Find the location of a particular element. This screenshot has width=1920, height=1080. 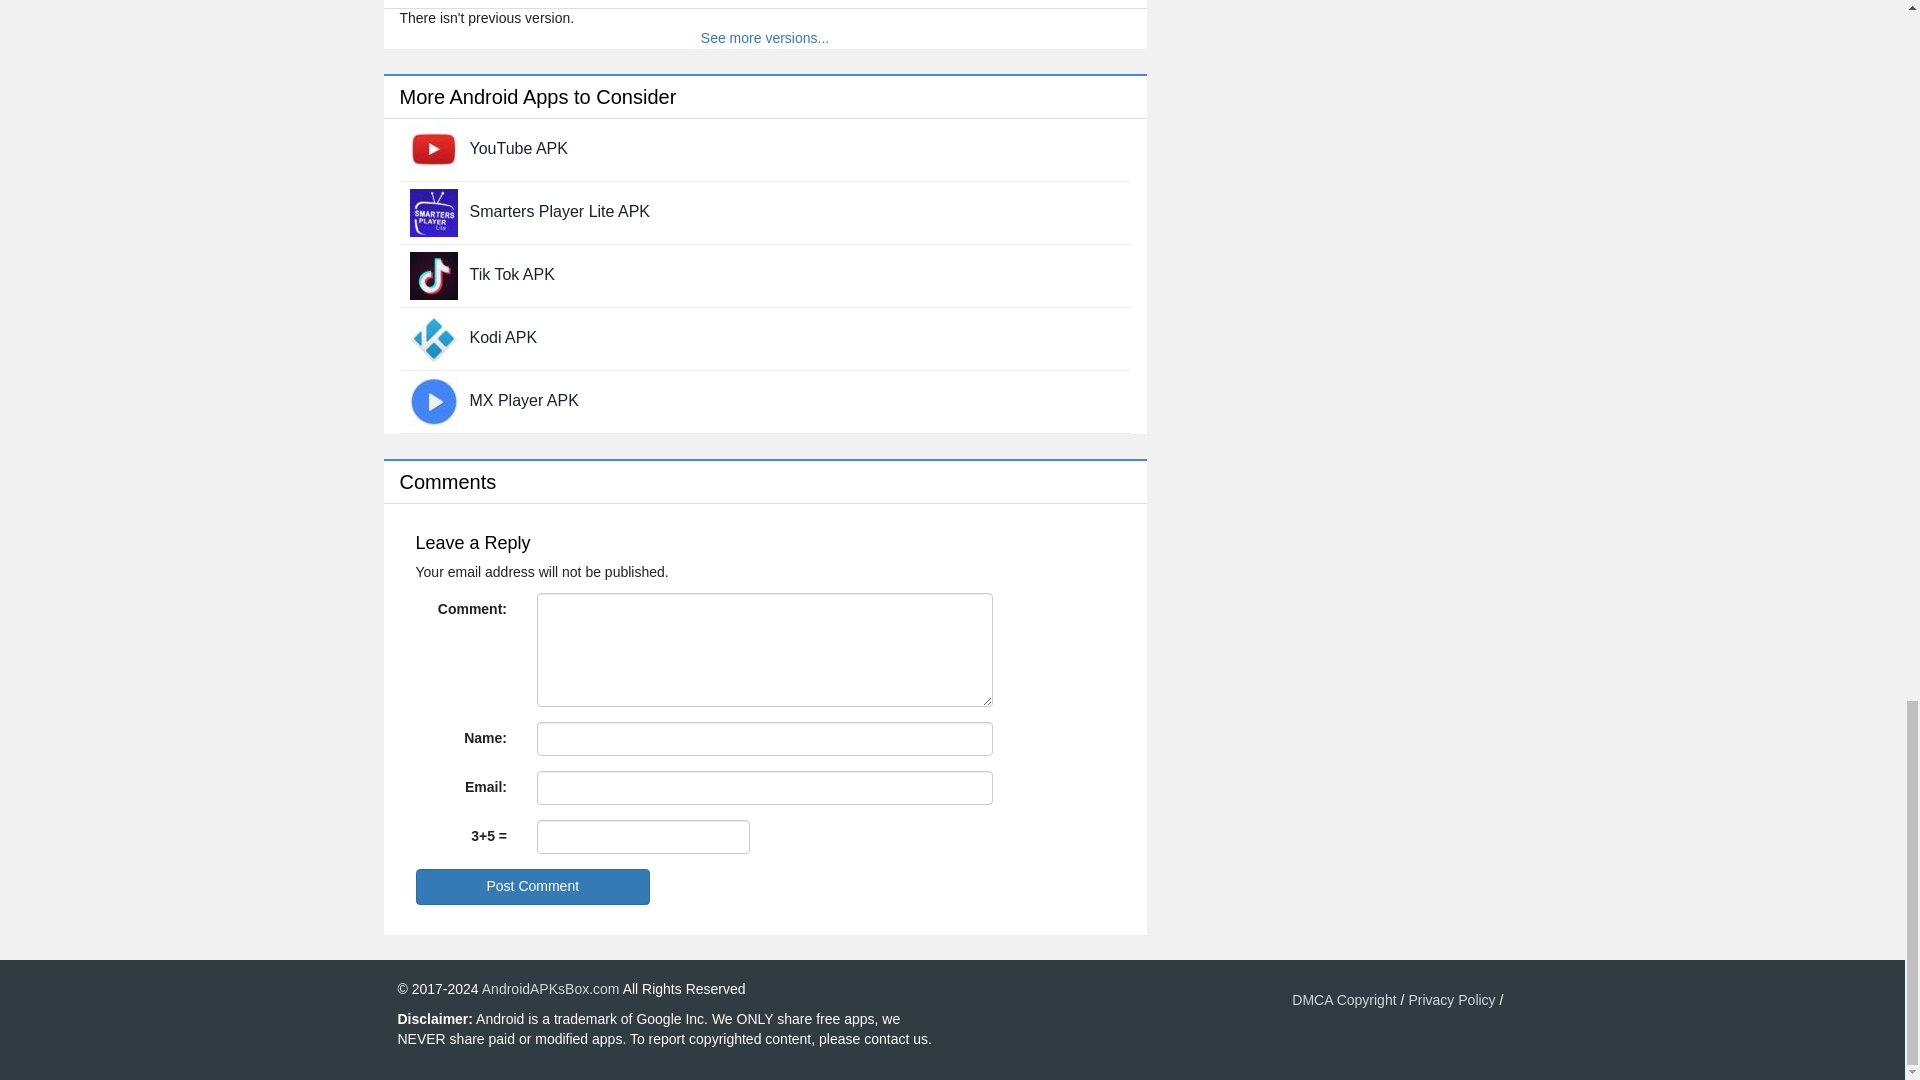

Smarters Player Lite APK is located at coordinates (560, 212).